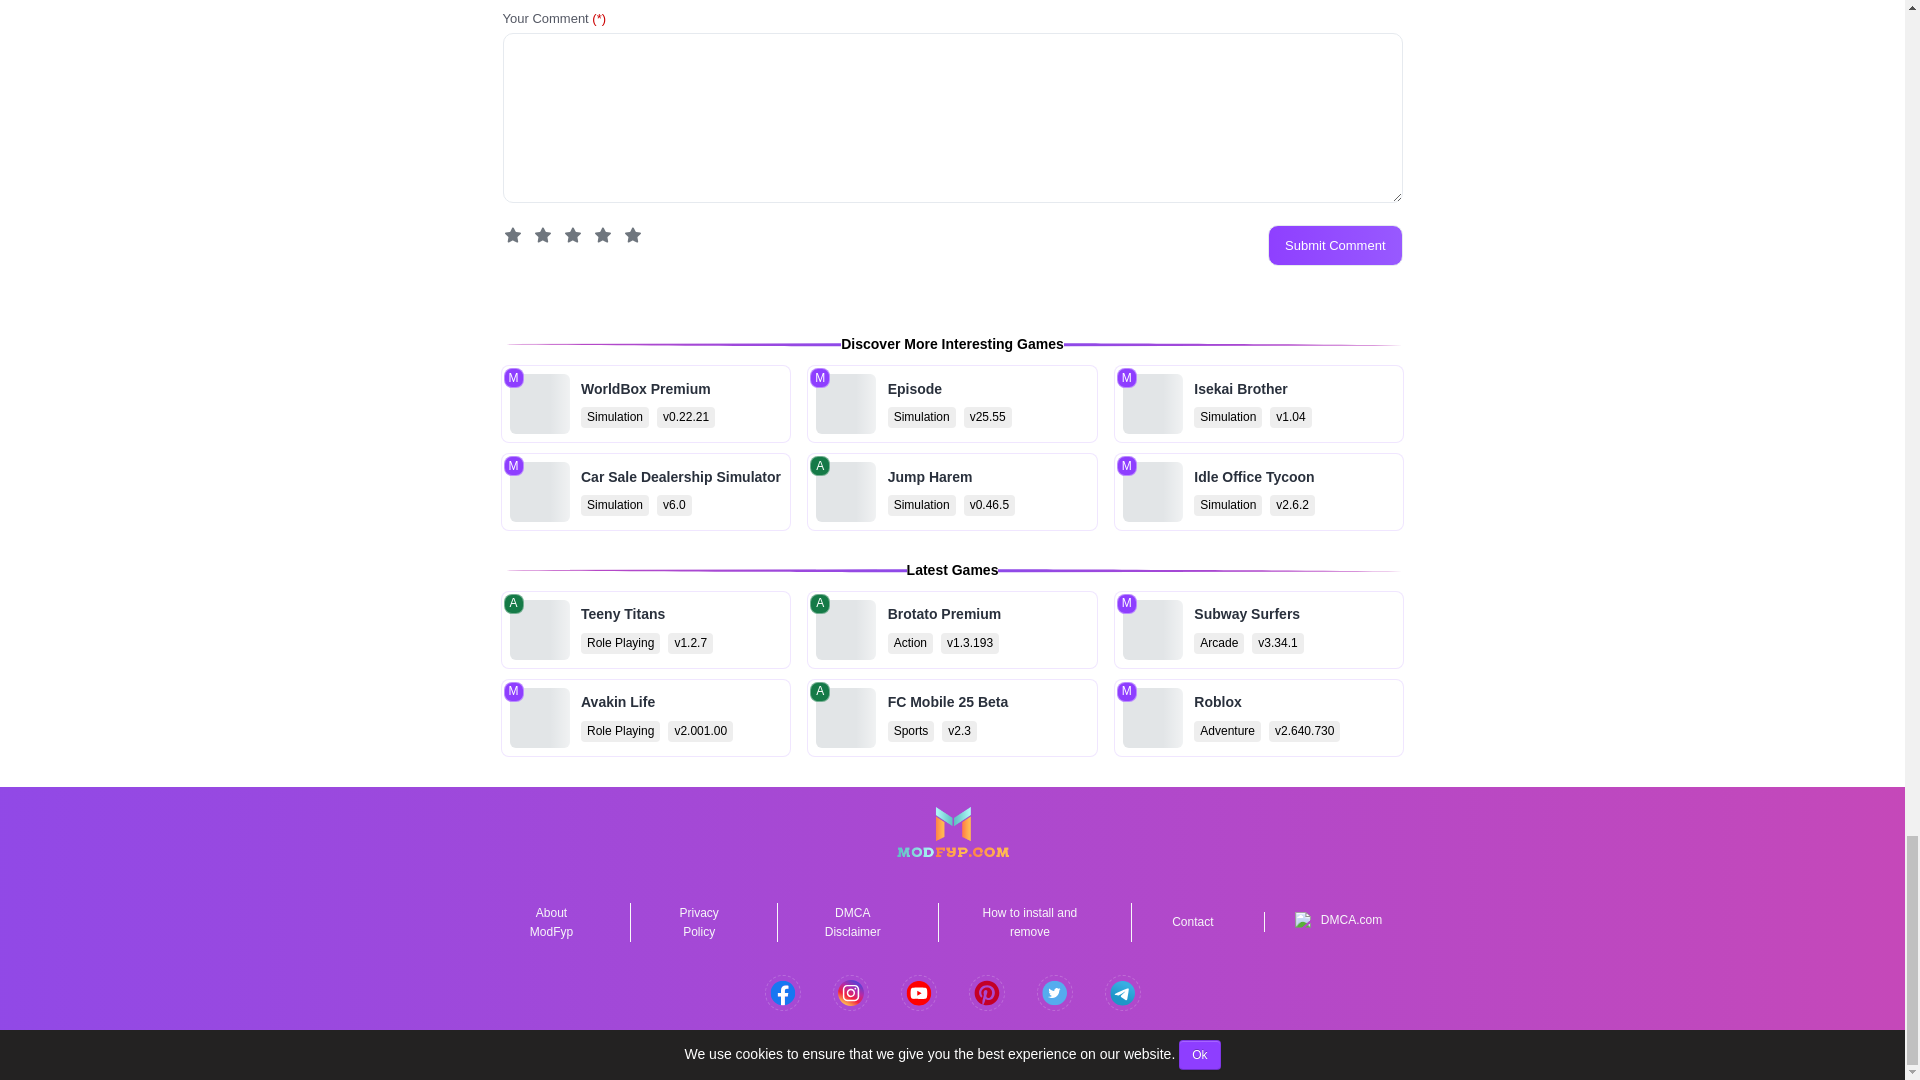 Image resolution: width=1920 pixels, height=1080 pixels. I want to click on Teeny Titans, so click(645, 629).